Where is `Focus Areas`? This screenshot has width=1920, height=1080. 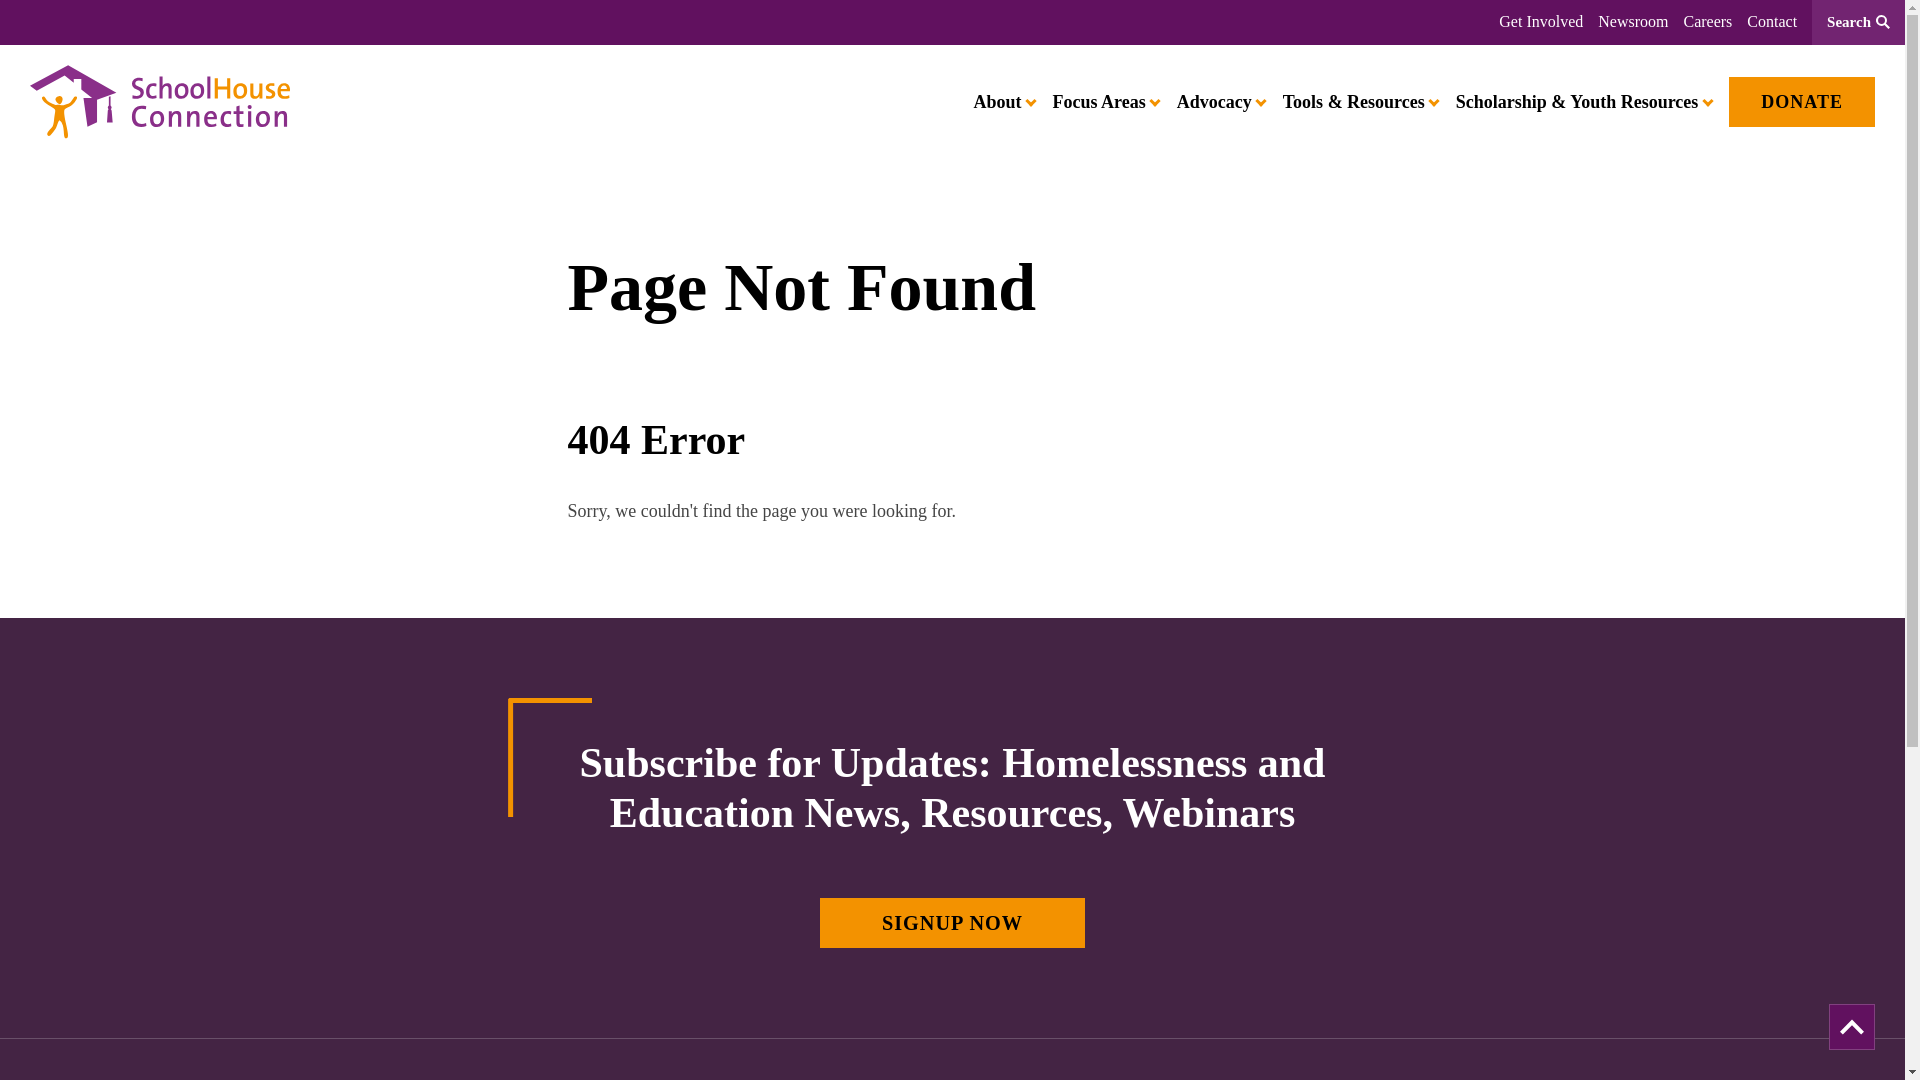 Focus Areas is located at coordinates (1104, 102).